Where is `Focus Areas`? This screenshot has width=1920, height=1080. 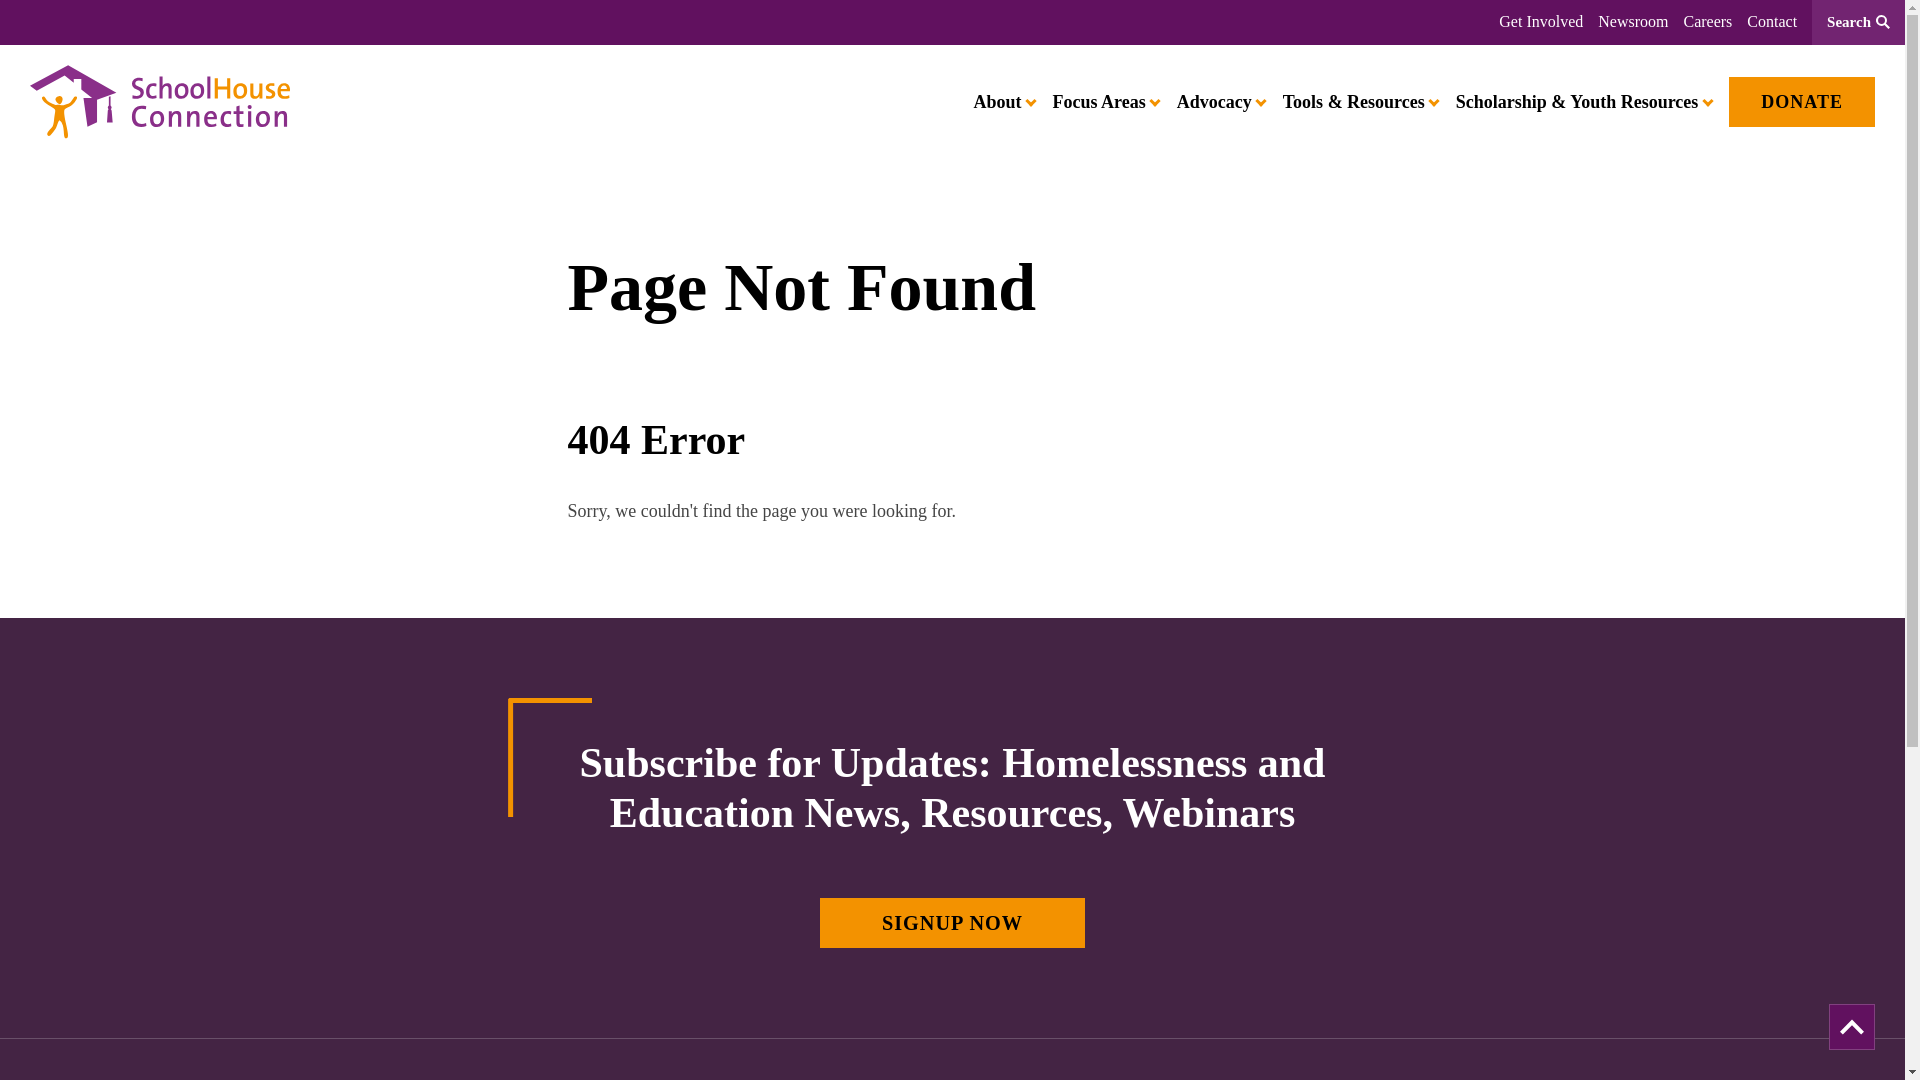 Focus Areas is located at coordinates (1104, 102).